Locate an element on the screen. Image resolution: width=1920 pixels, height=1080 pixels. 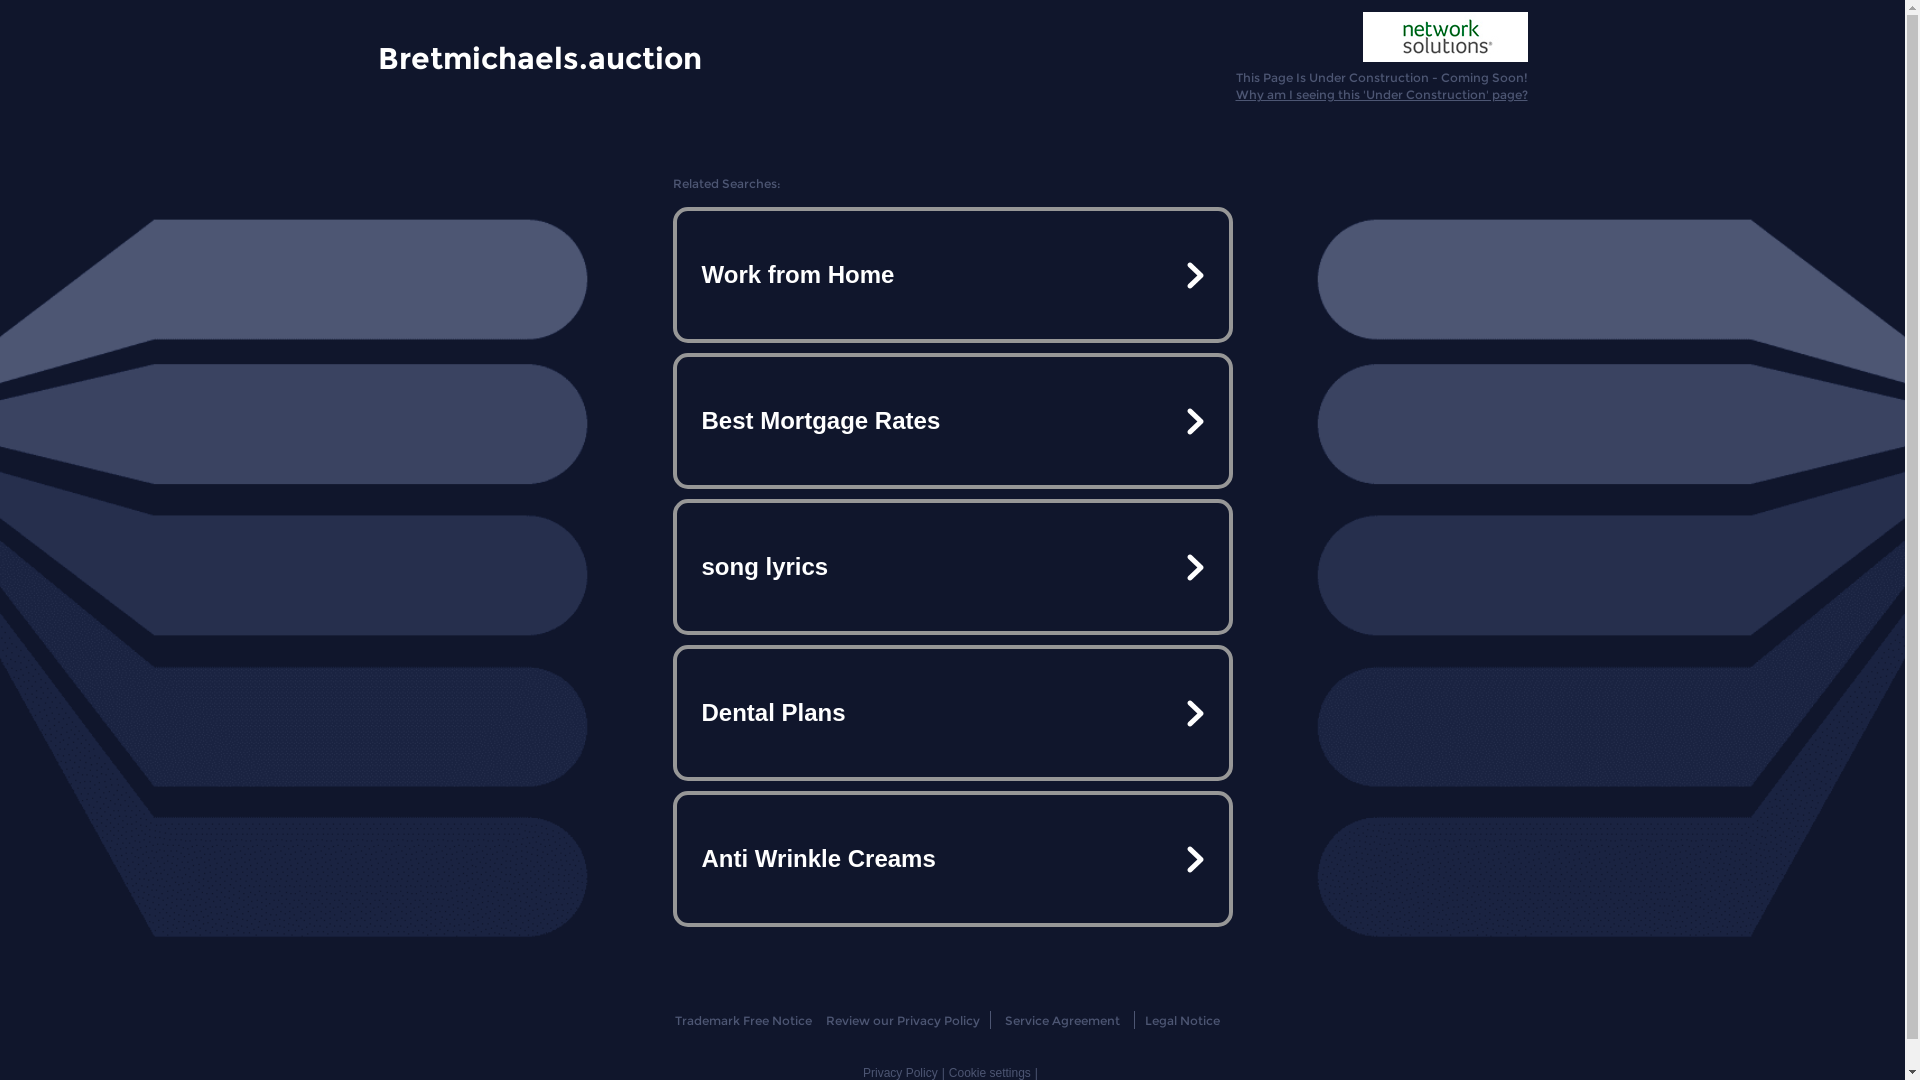
Review our Privacy Policy is located at coordinates (902, 1020).